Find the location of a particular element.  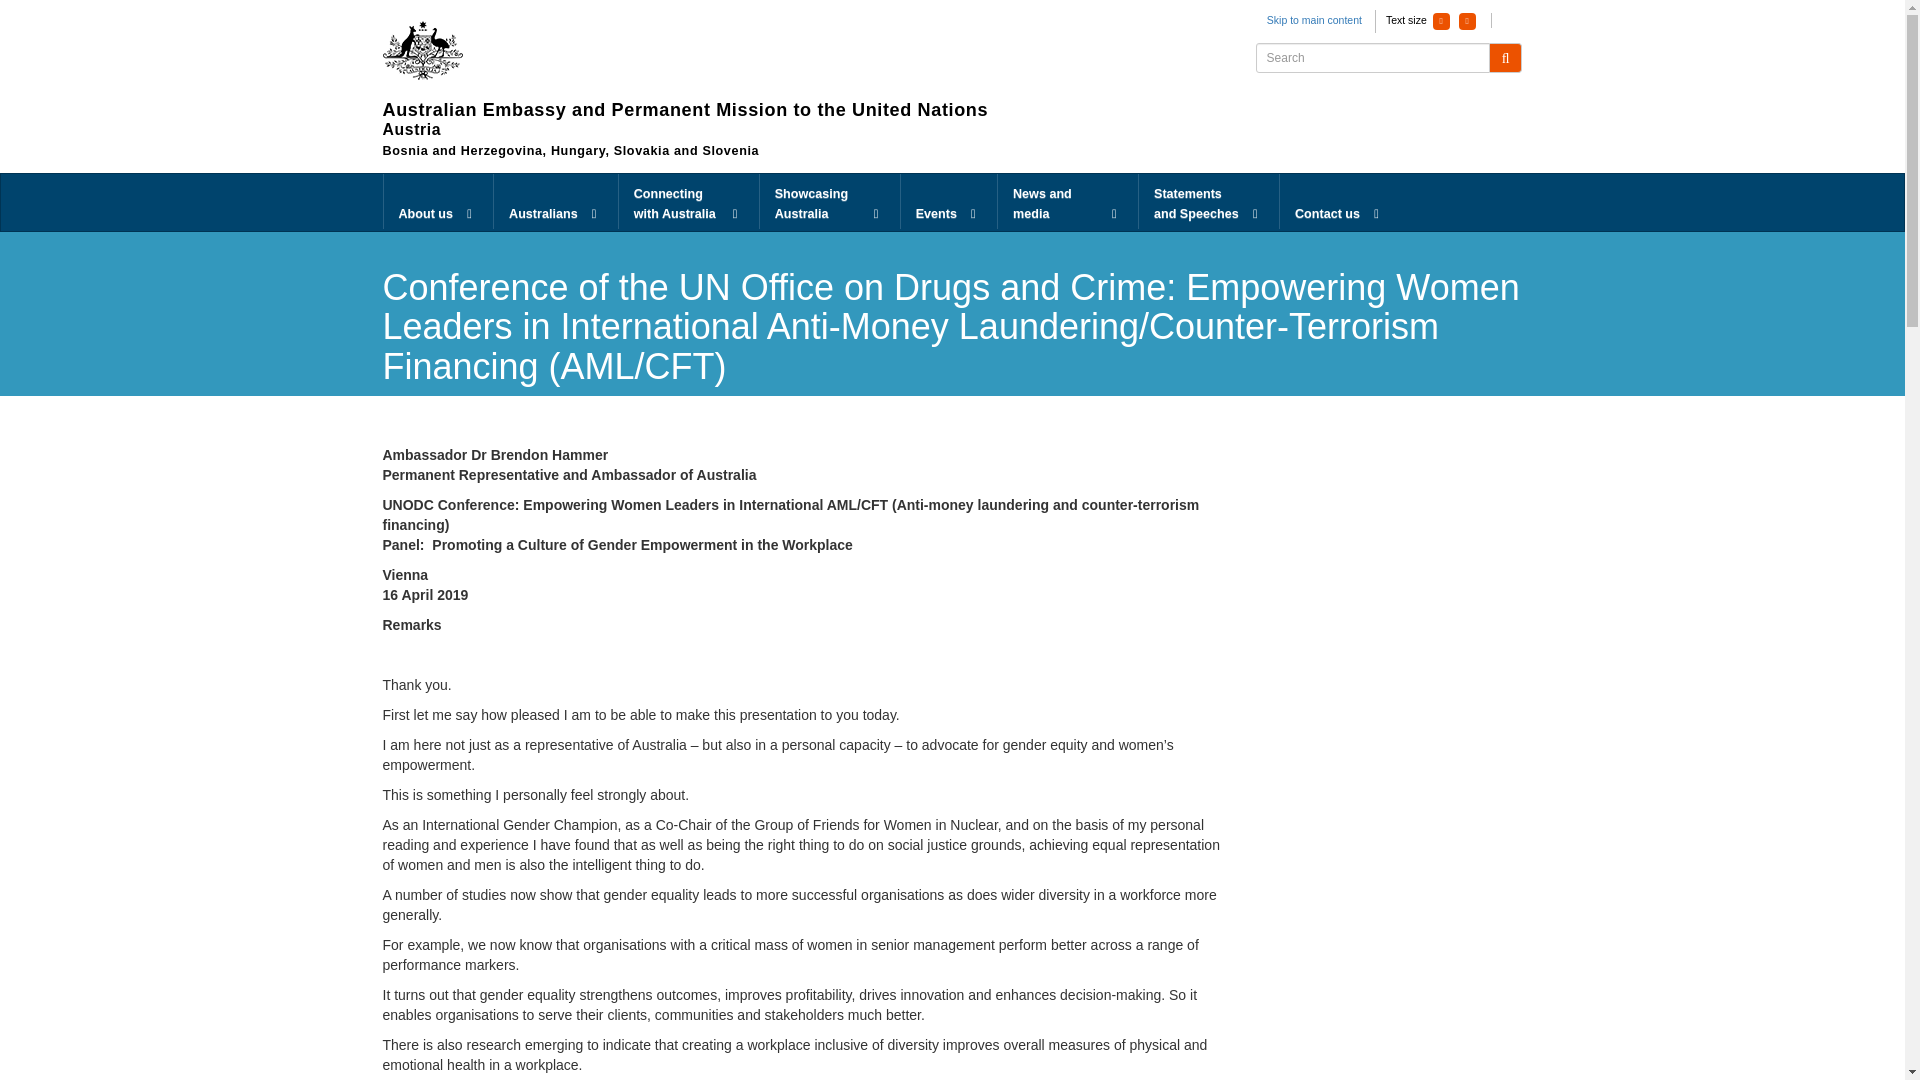

Statements and Speeches   is located at coordinates (1208, 202).